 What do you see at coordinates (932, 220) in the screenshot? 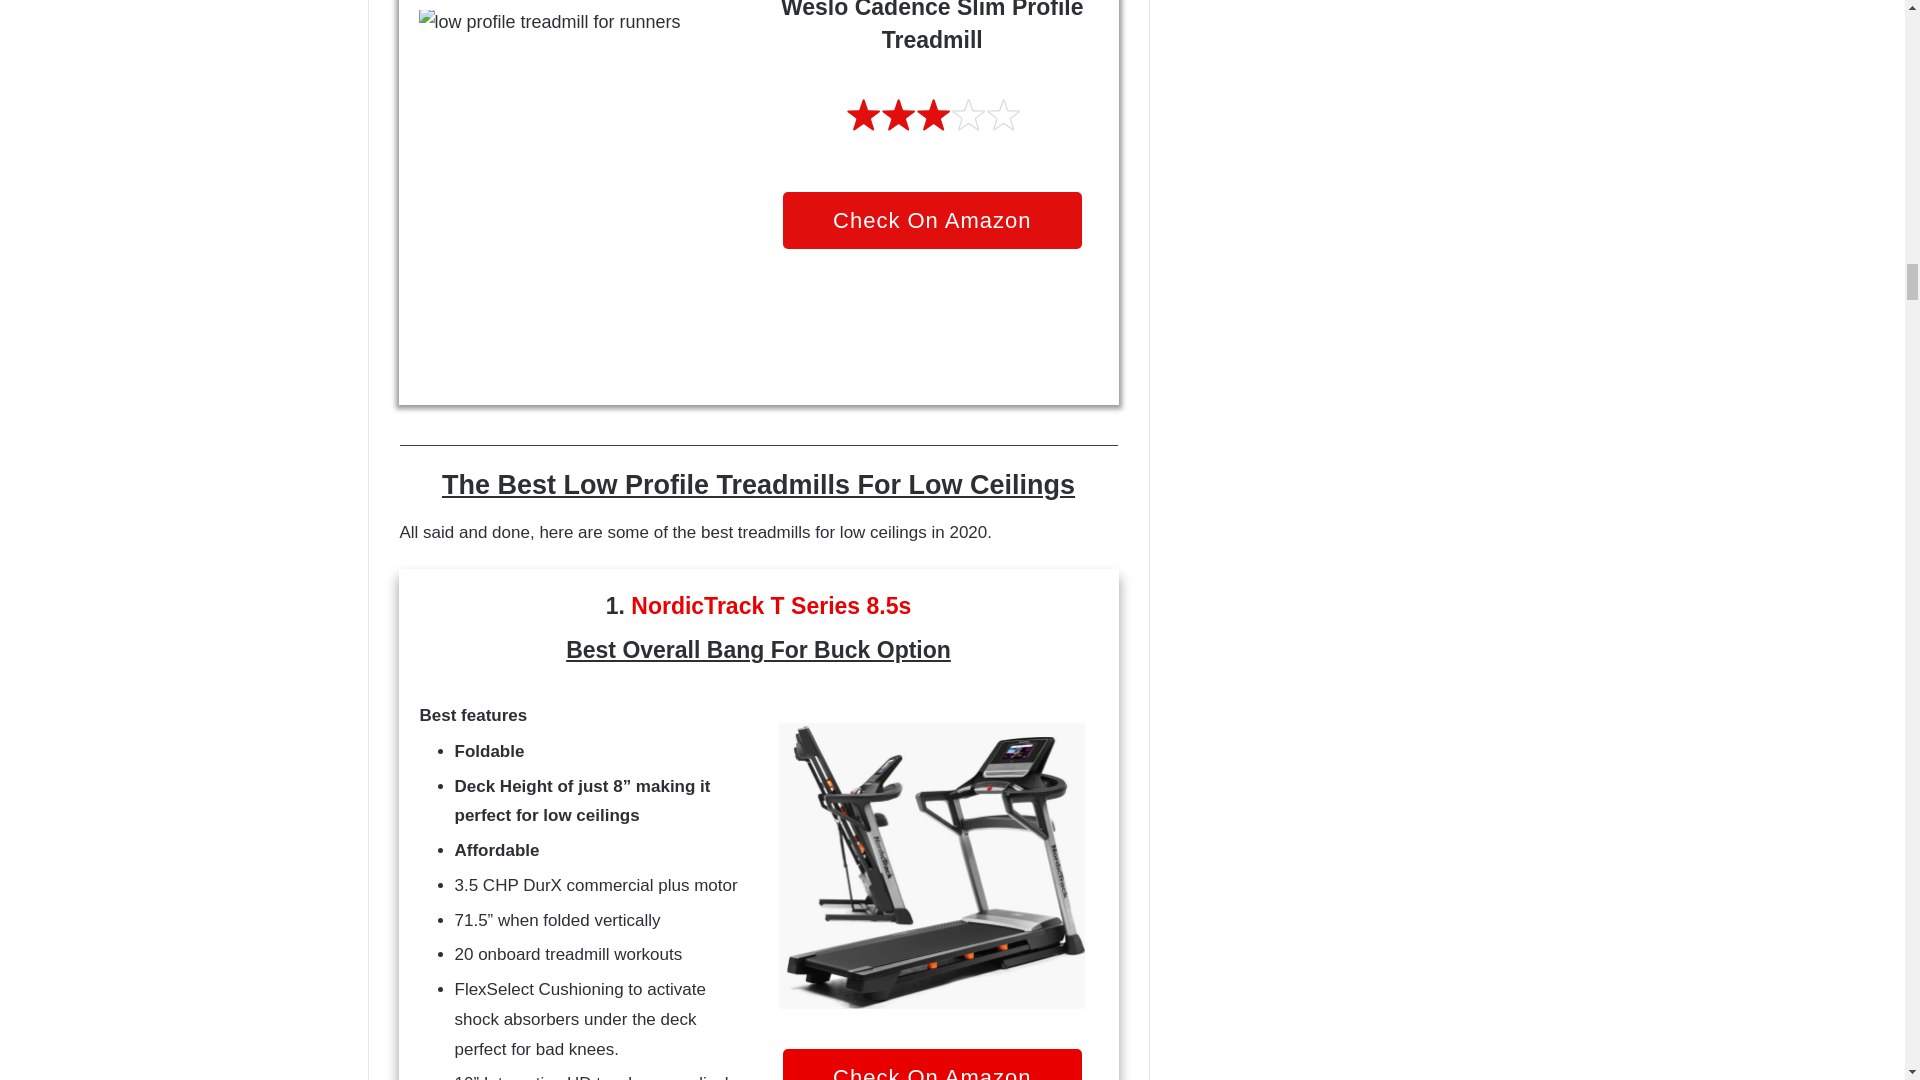
I see `Check On Amazon` at bounding box center [932, 220].